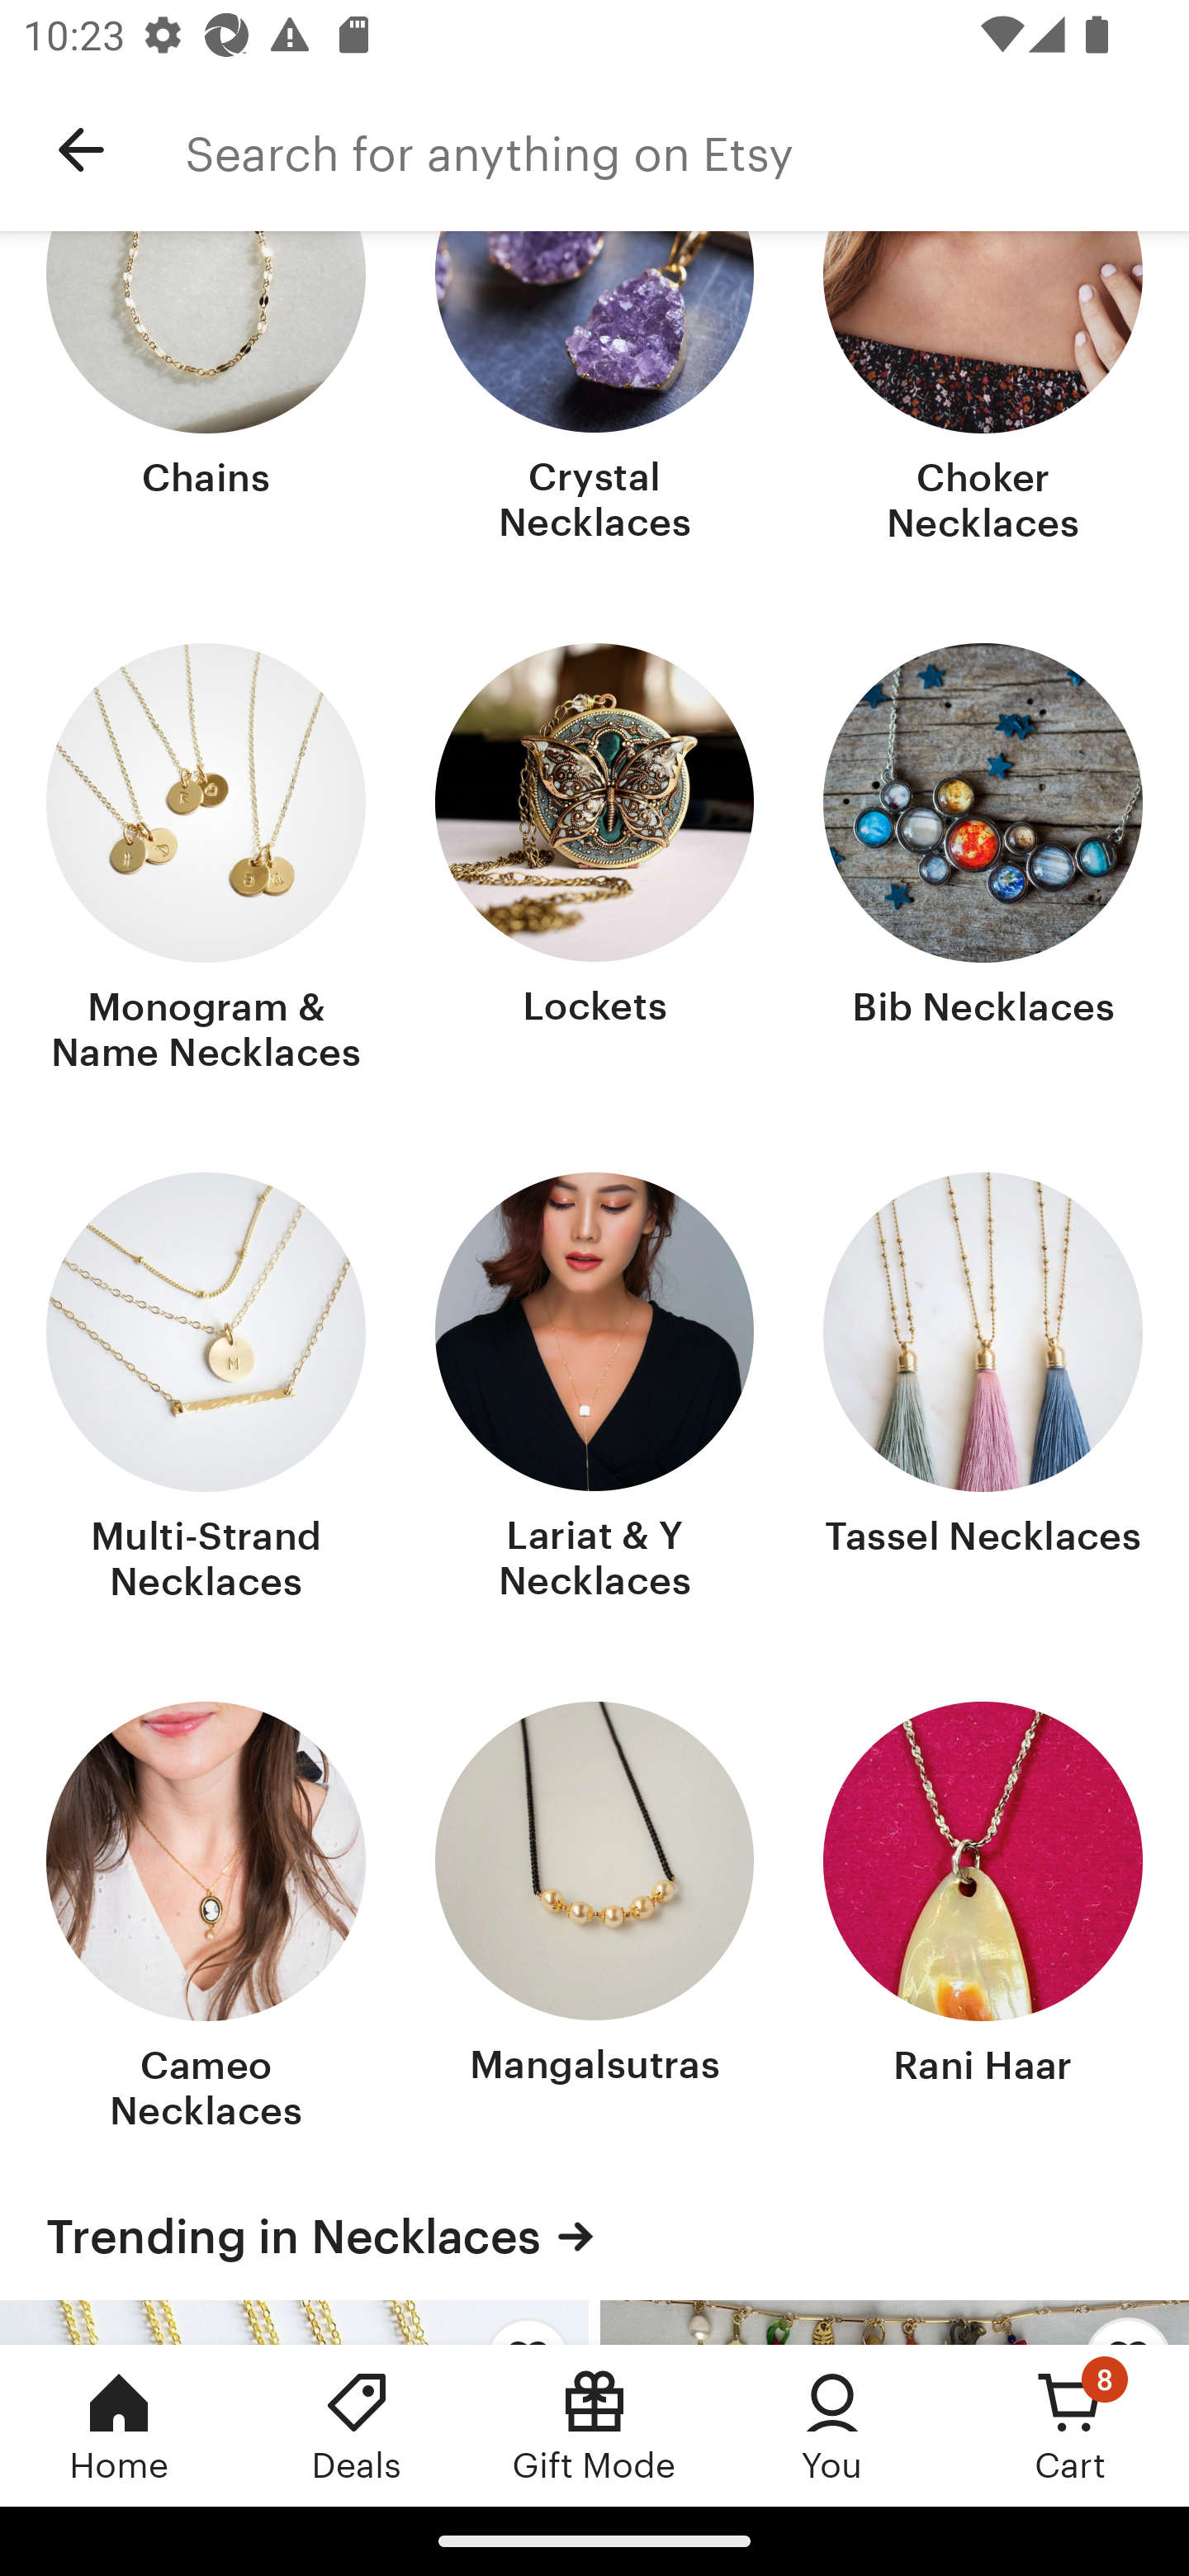  Describe the element at coordinates (594, 2237) in the screenshot. I see `Trending in Necklaces ` at that location.